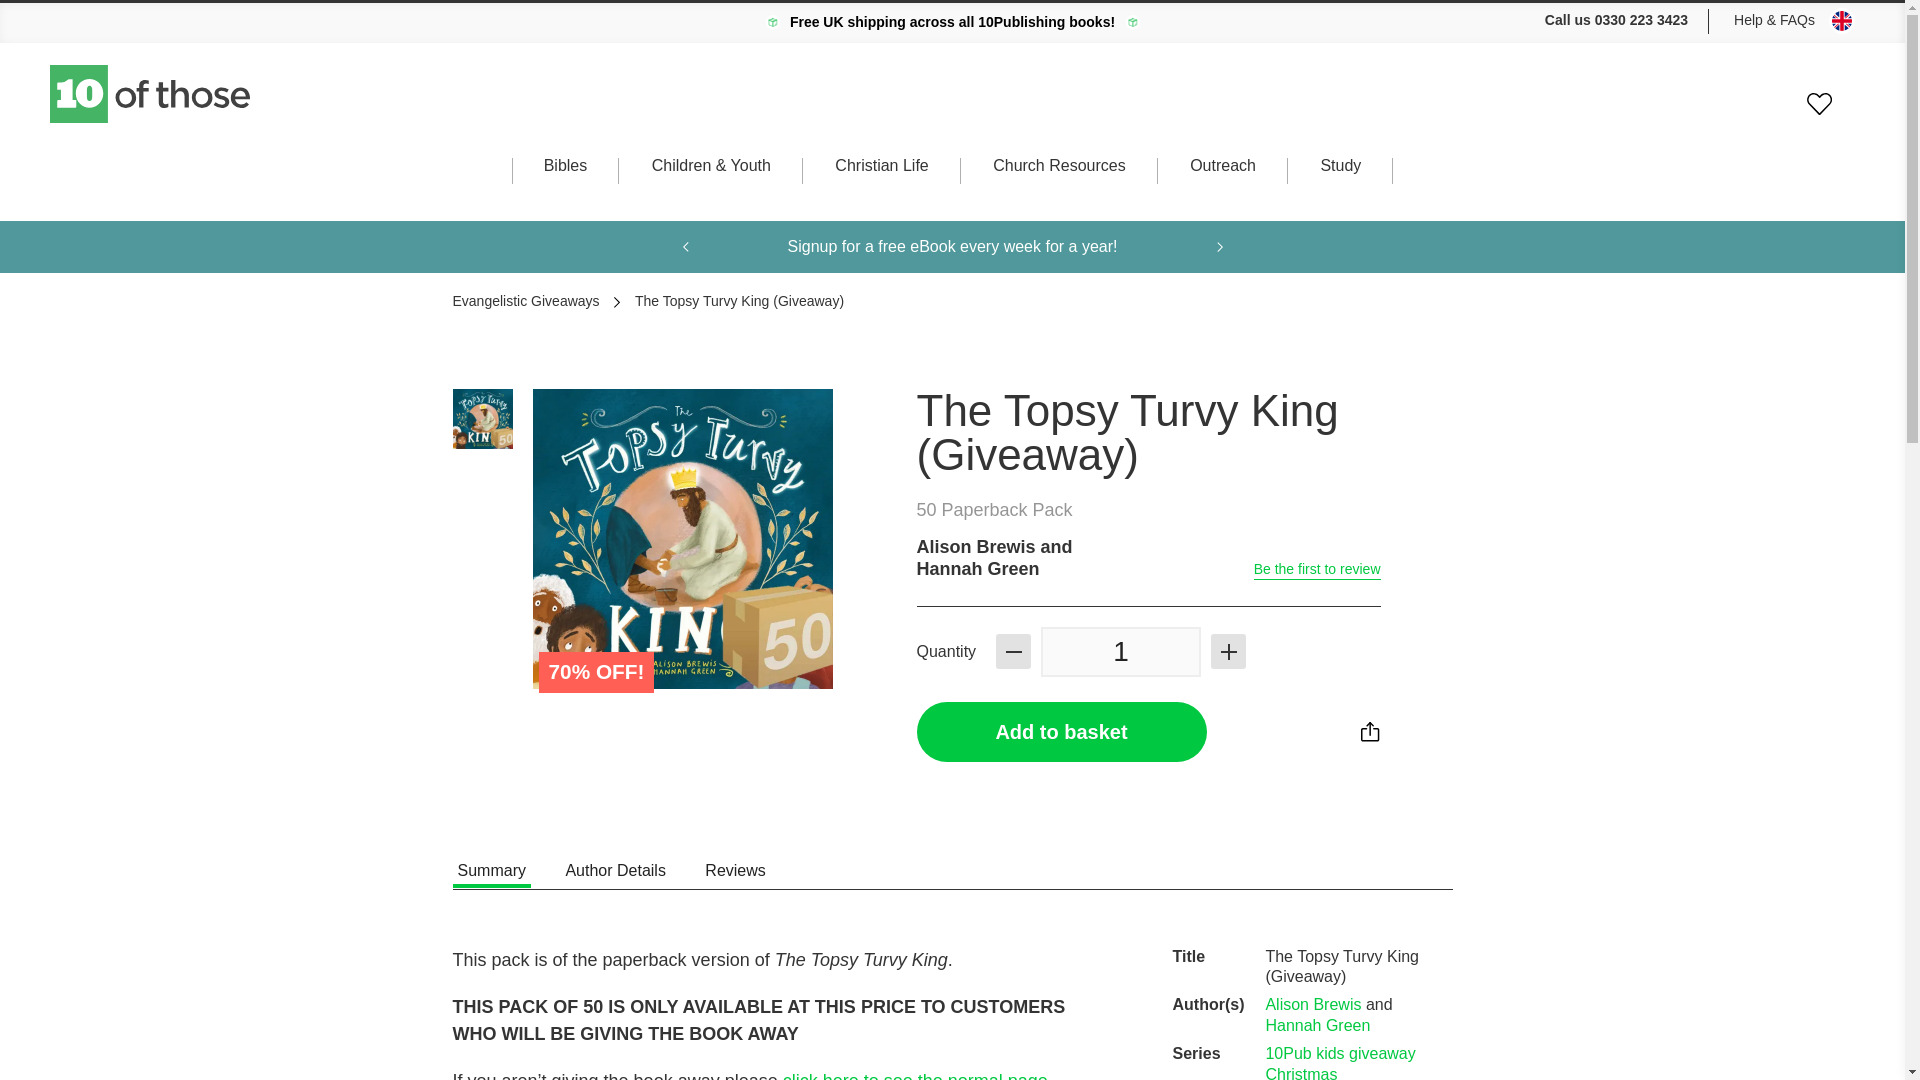 The width and height of the screenshot is (1920, 1080). Describe the element at coordinates (1120, 652) in the screenshot. I see `1` at that location.